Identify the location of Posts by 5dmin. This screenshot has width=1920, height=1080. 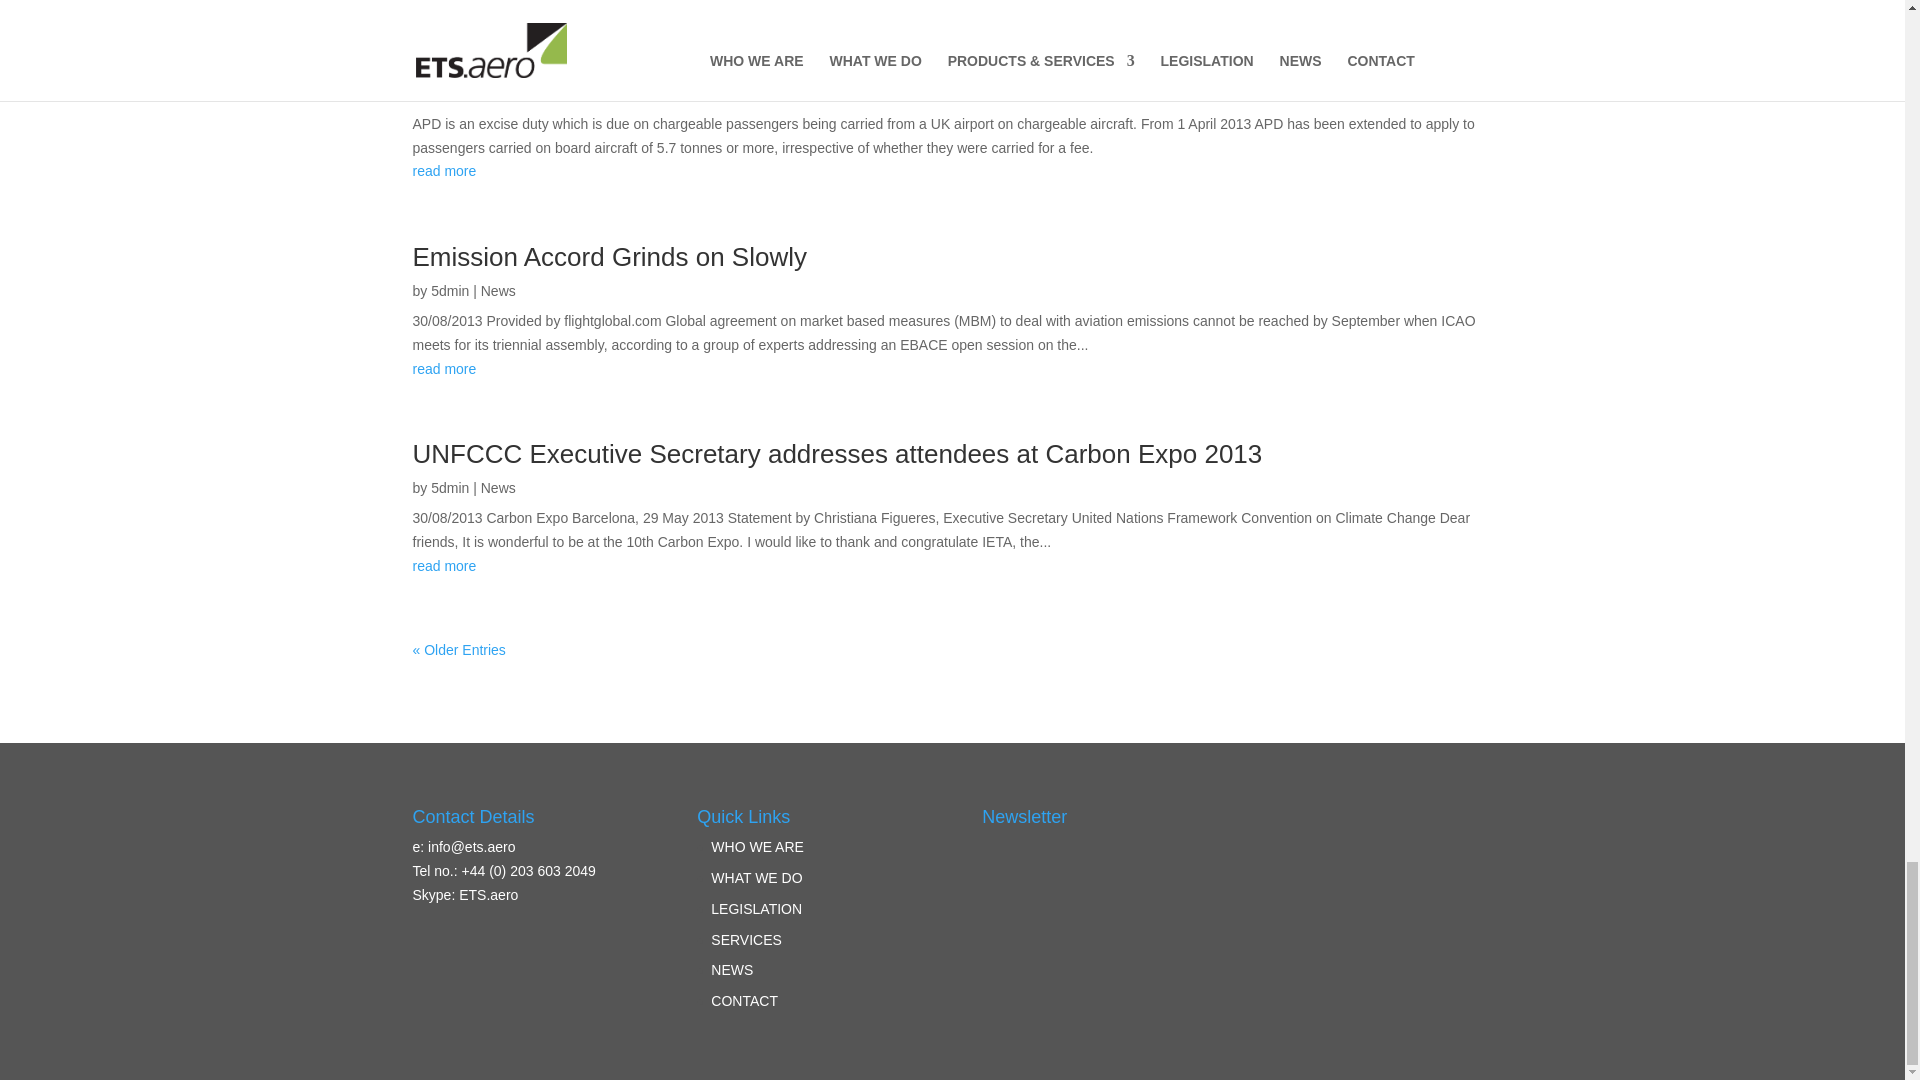
(449, 290).